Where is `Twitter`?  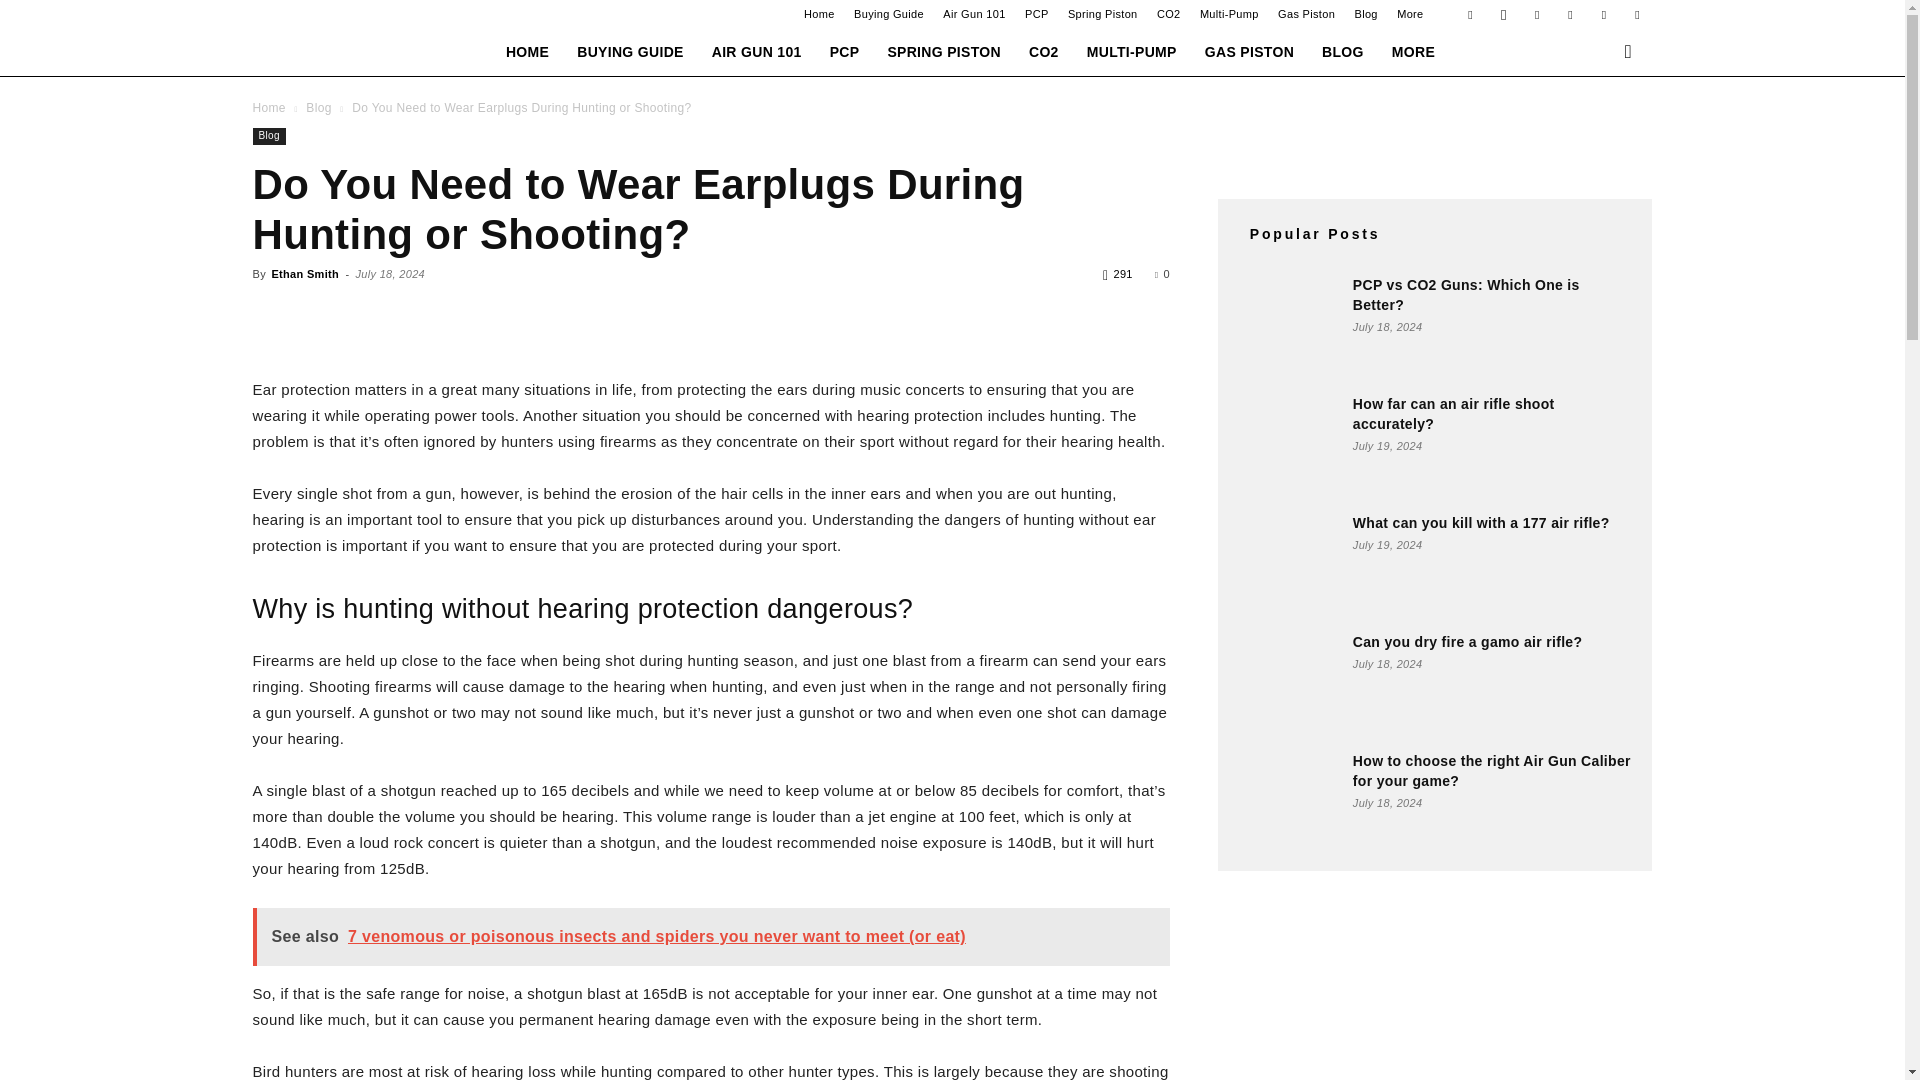
Twitter is located at coordinates (1636, 14).